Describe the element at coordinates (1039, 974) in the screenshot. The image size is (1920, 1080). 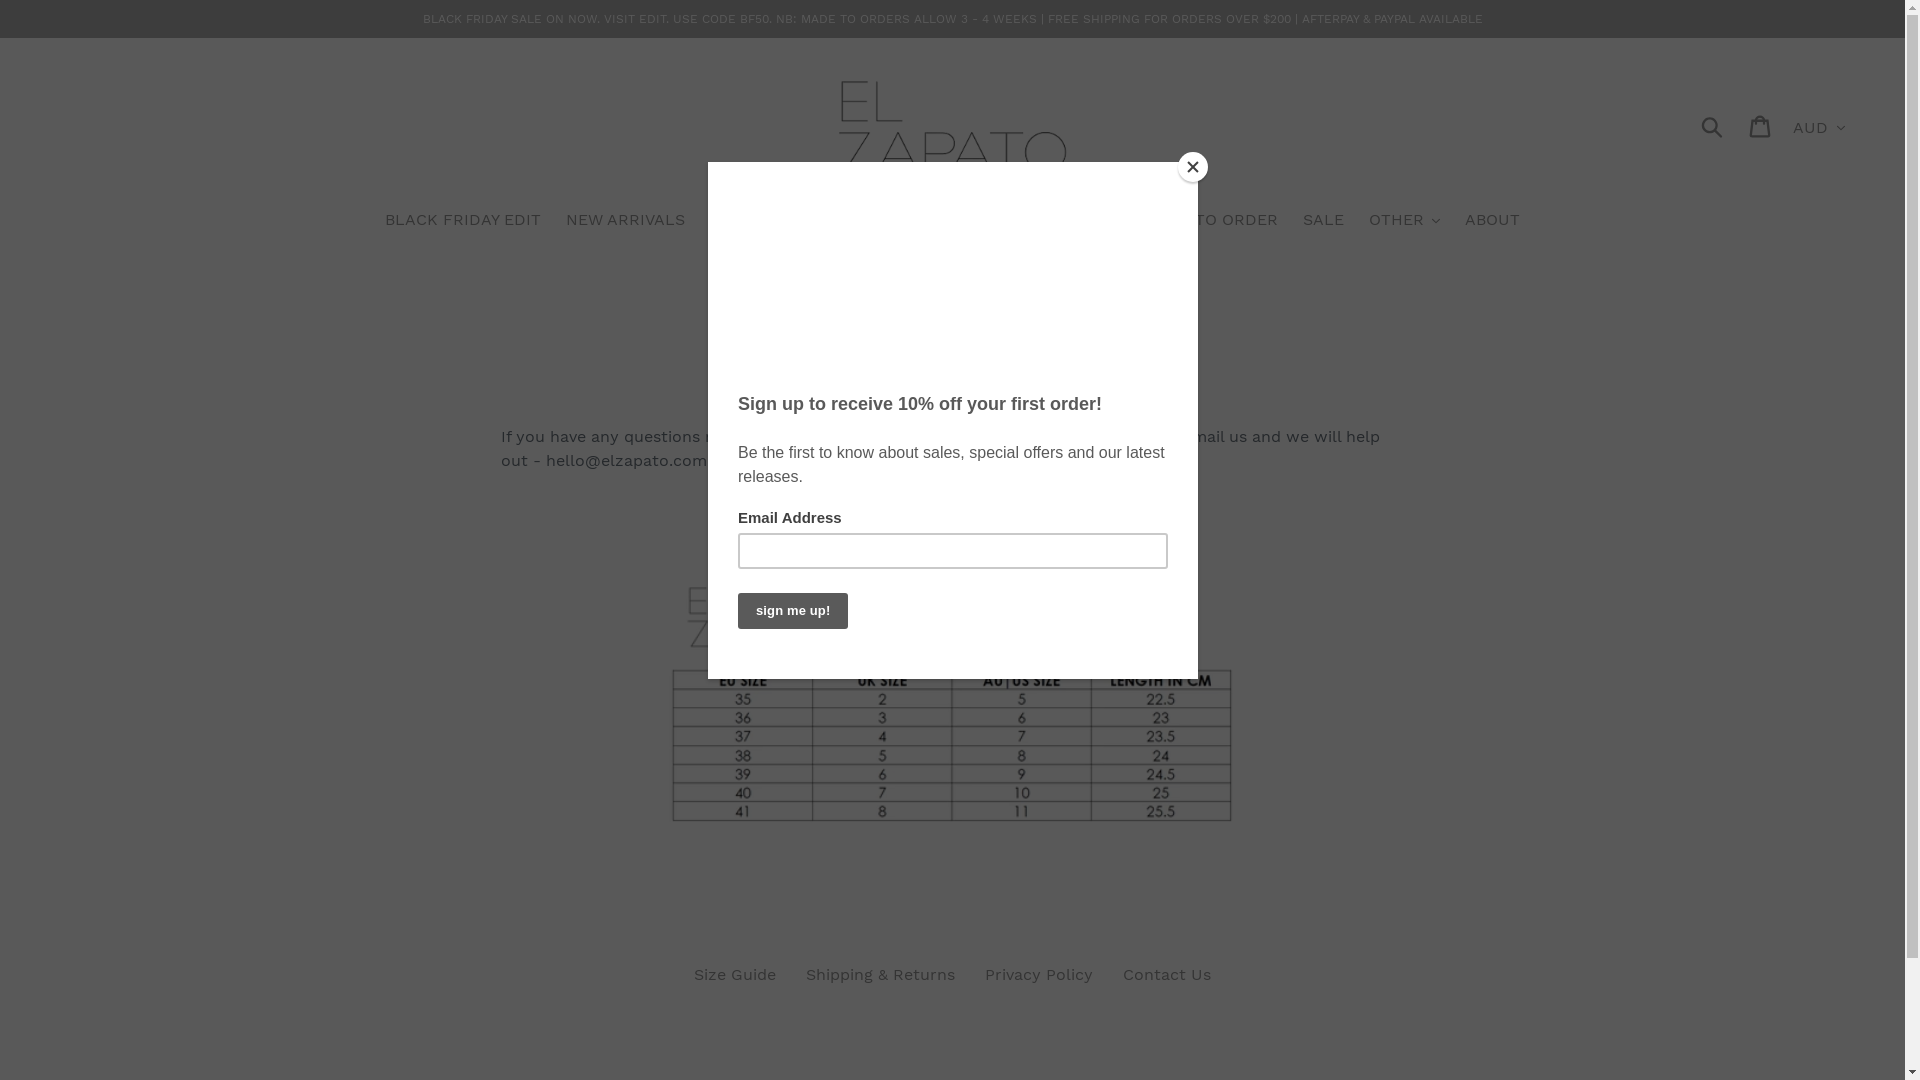
I see `Privacy Policy` at that location.